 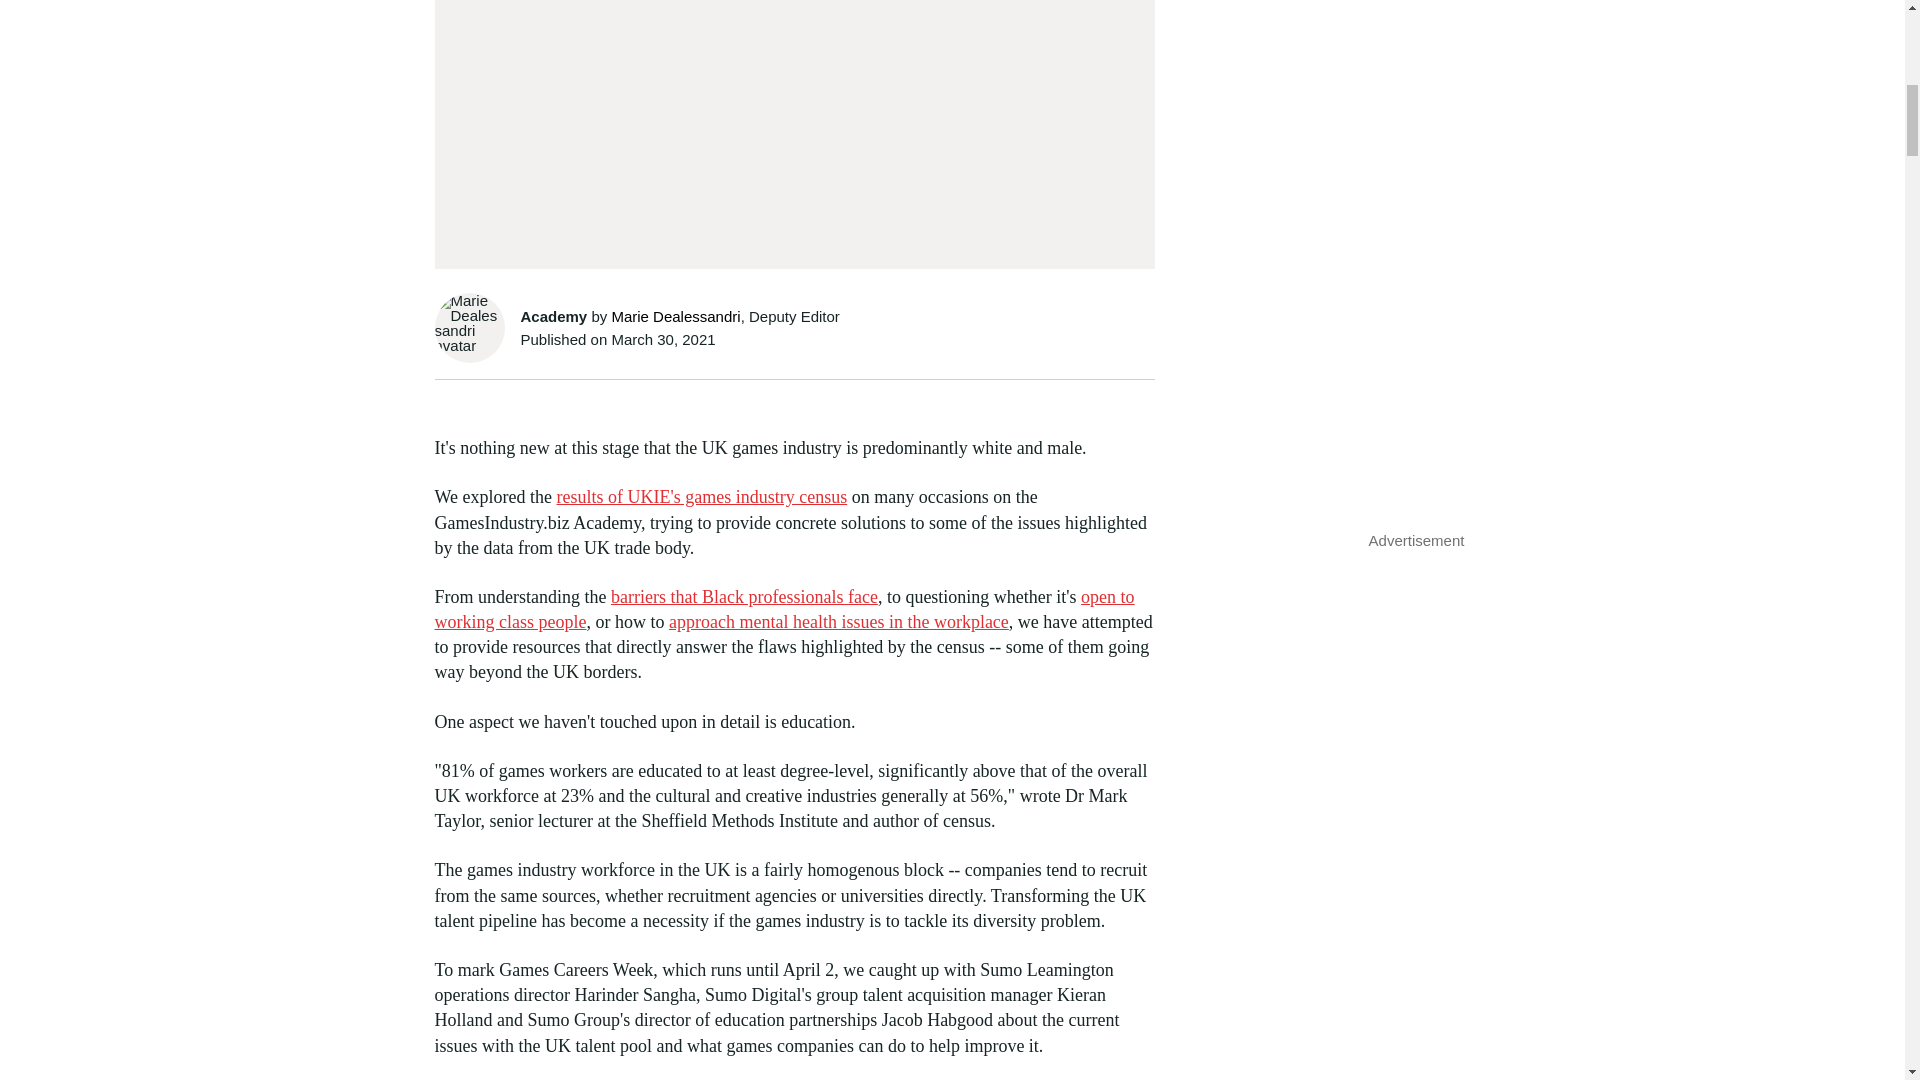 I want to click on barriers that Black professionals face, so click(x=744, y=596).